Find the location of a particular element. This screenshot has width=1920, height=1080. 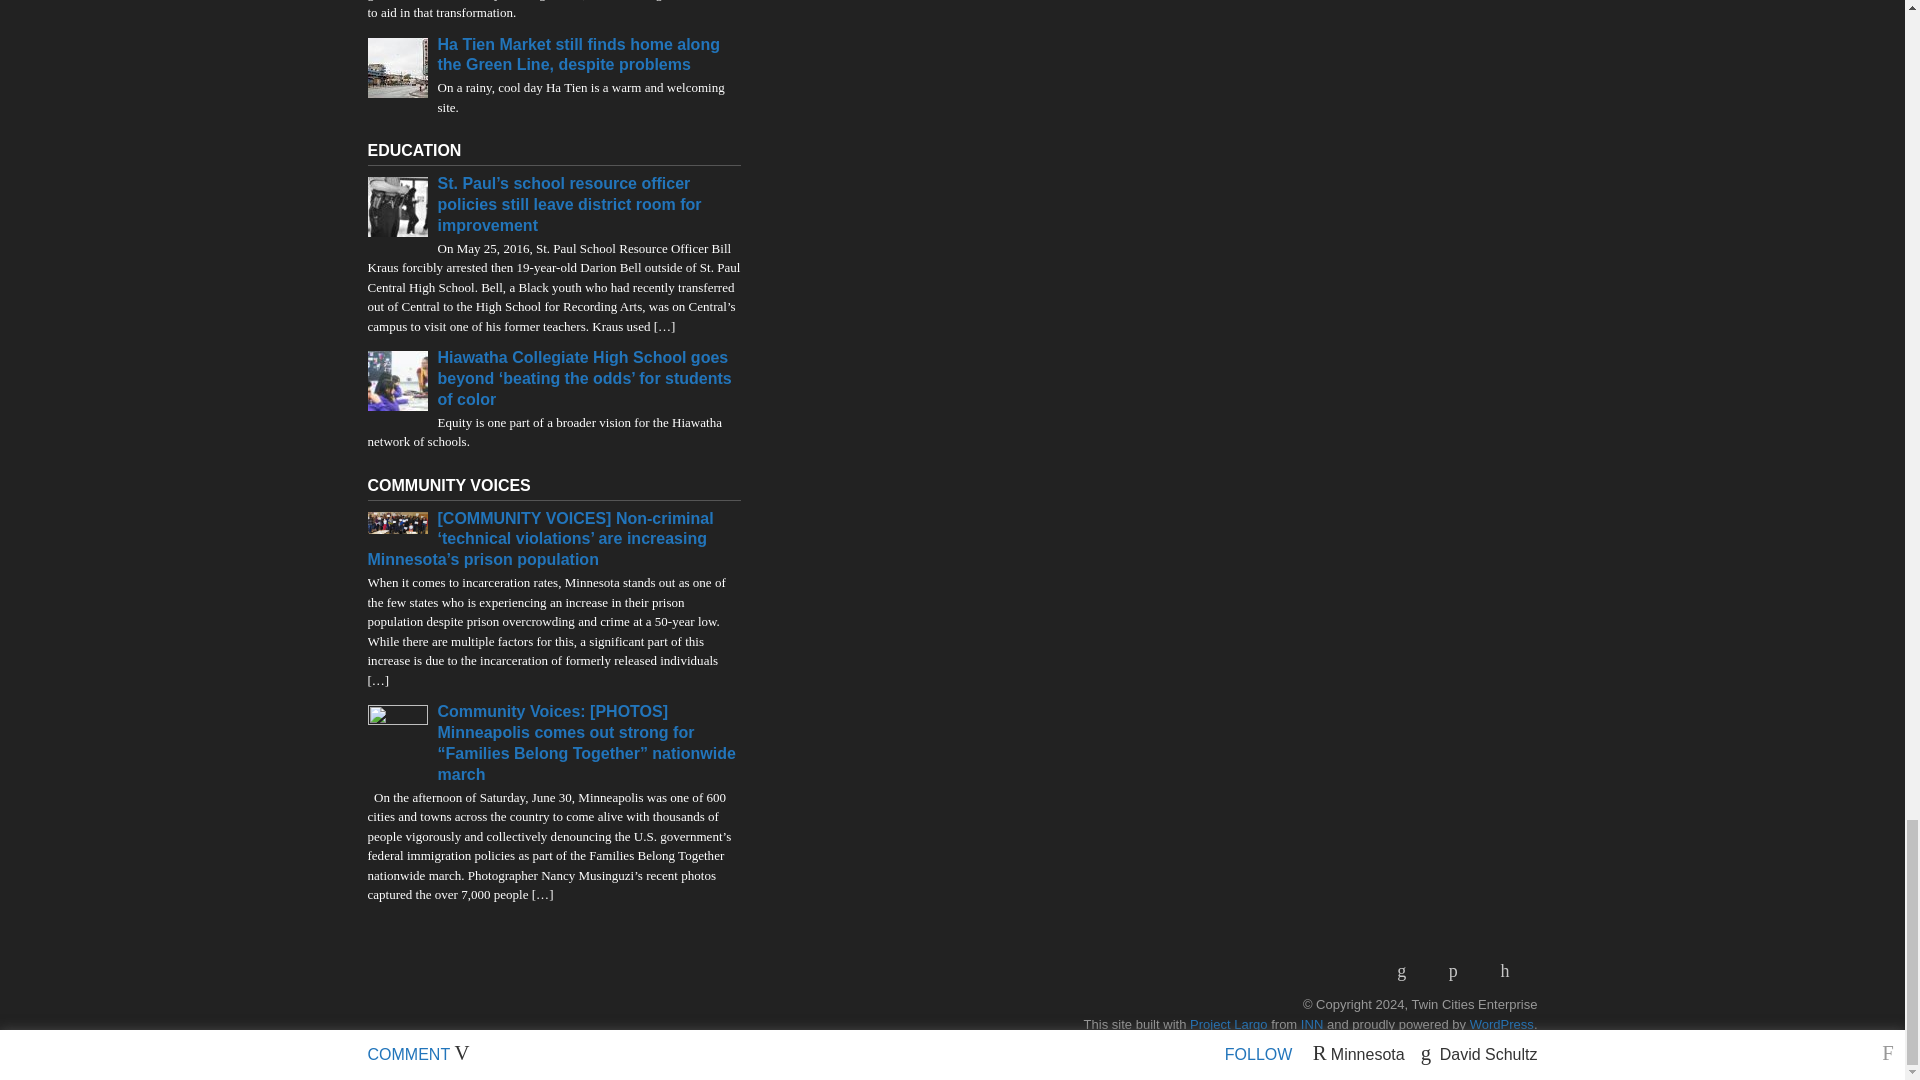

Link to Twitter Page is located at coordinates (1512, 970).